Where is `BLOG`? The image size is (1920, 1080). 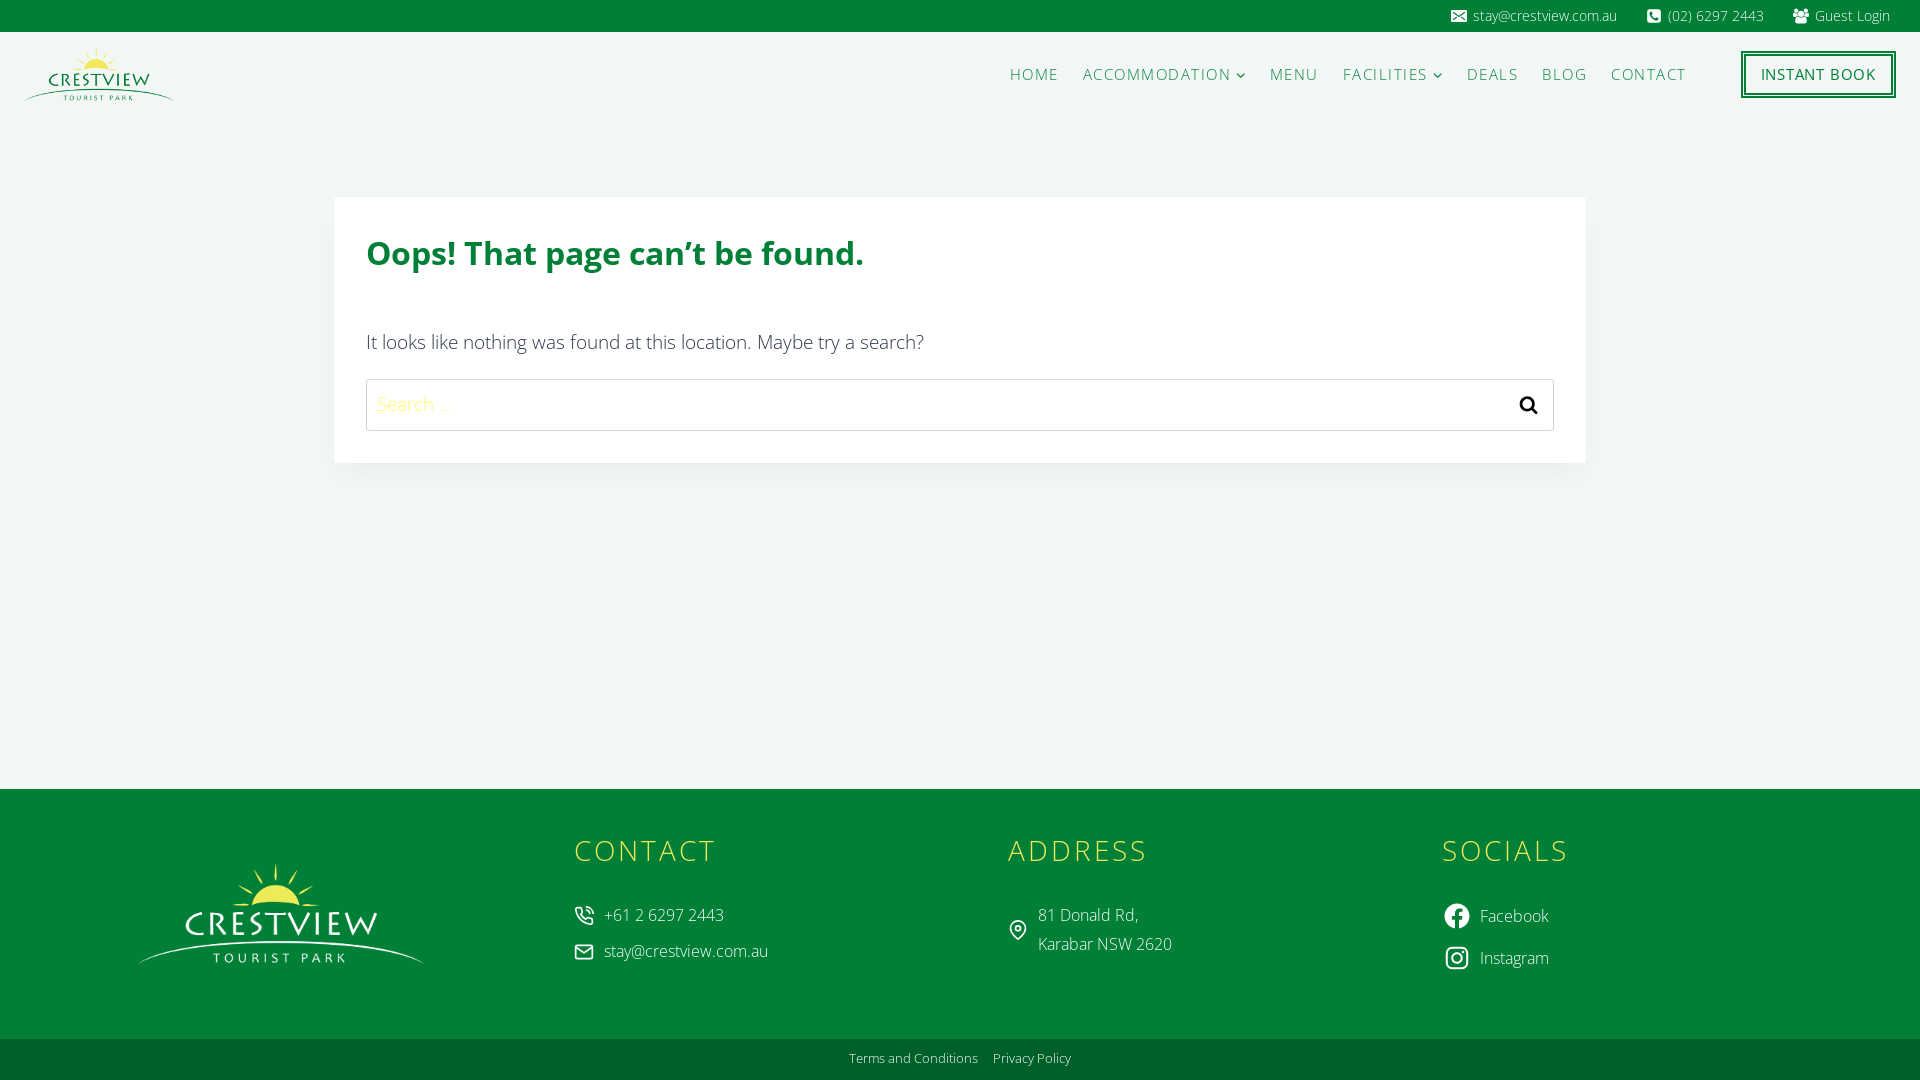
BLOG is located at coordinates (1564, 74).